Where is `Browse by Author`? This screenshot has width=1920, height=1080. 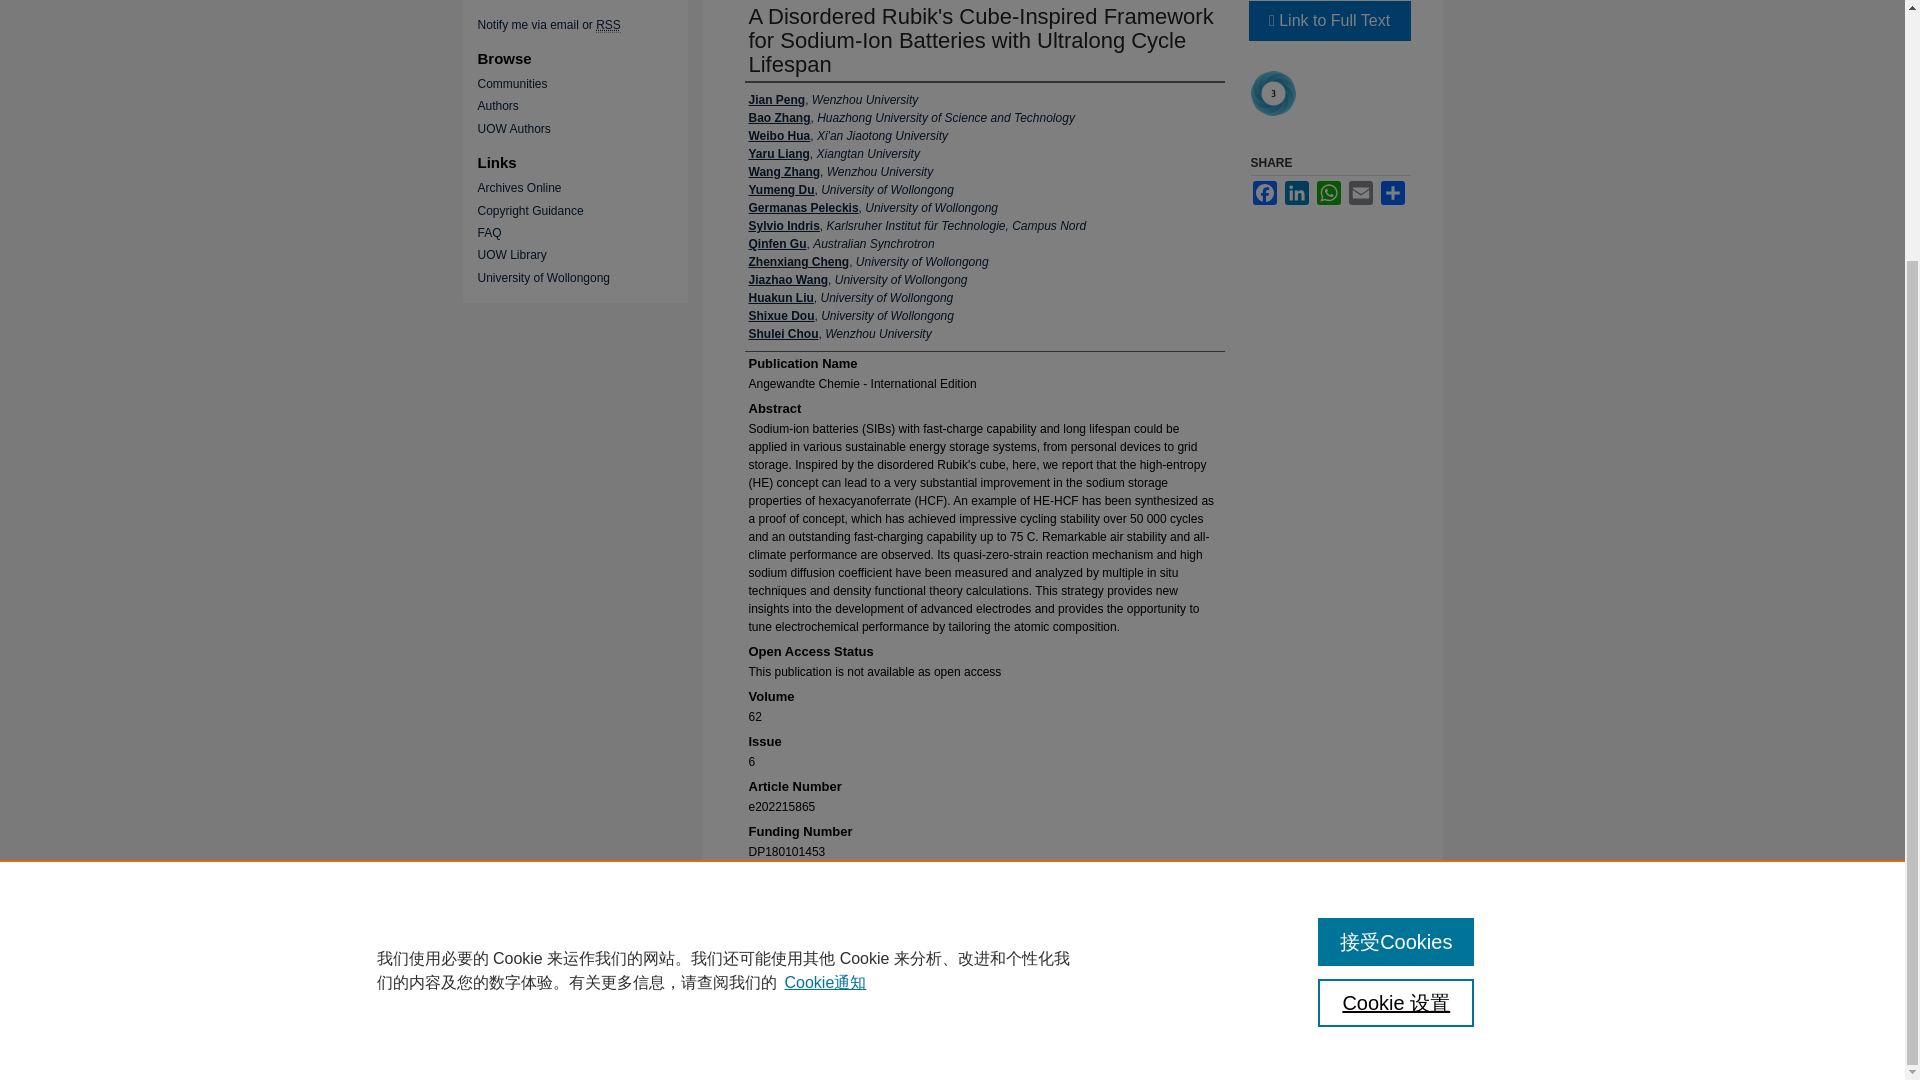
Browse by Author is located at coordinates (590, 106).